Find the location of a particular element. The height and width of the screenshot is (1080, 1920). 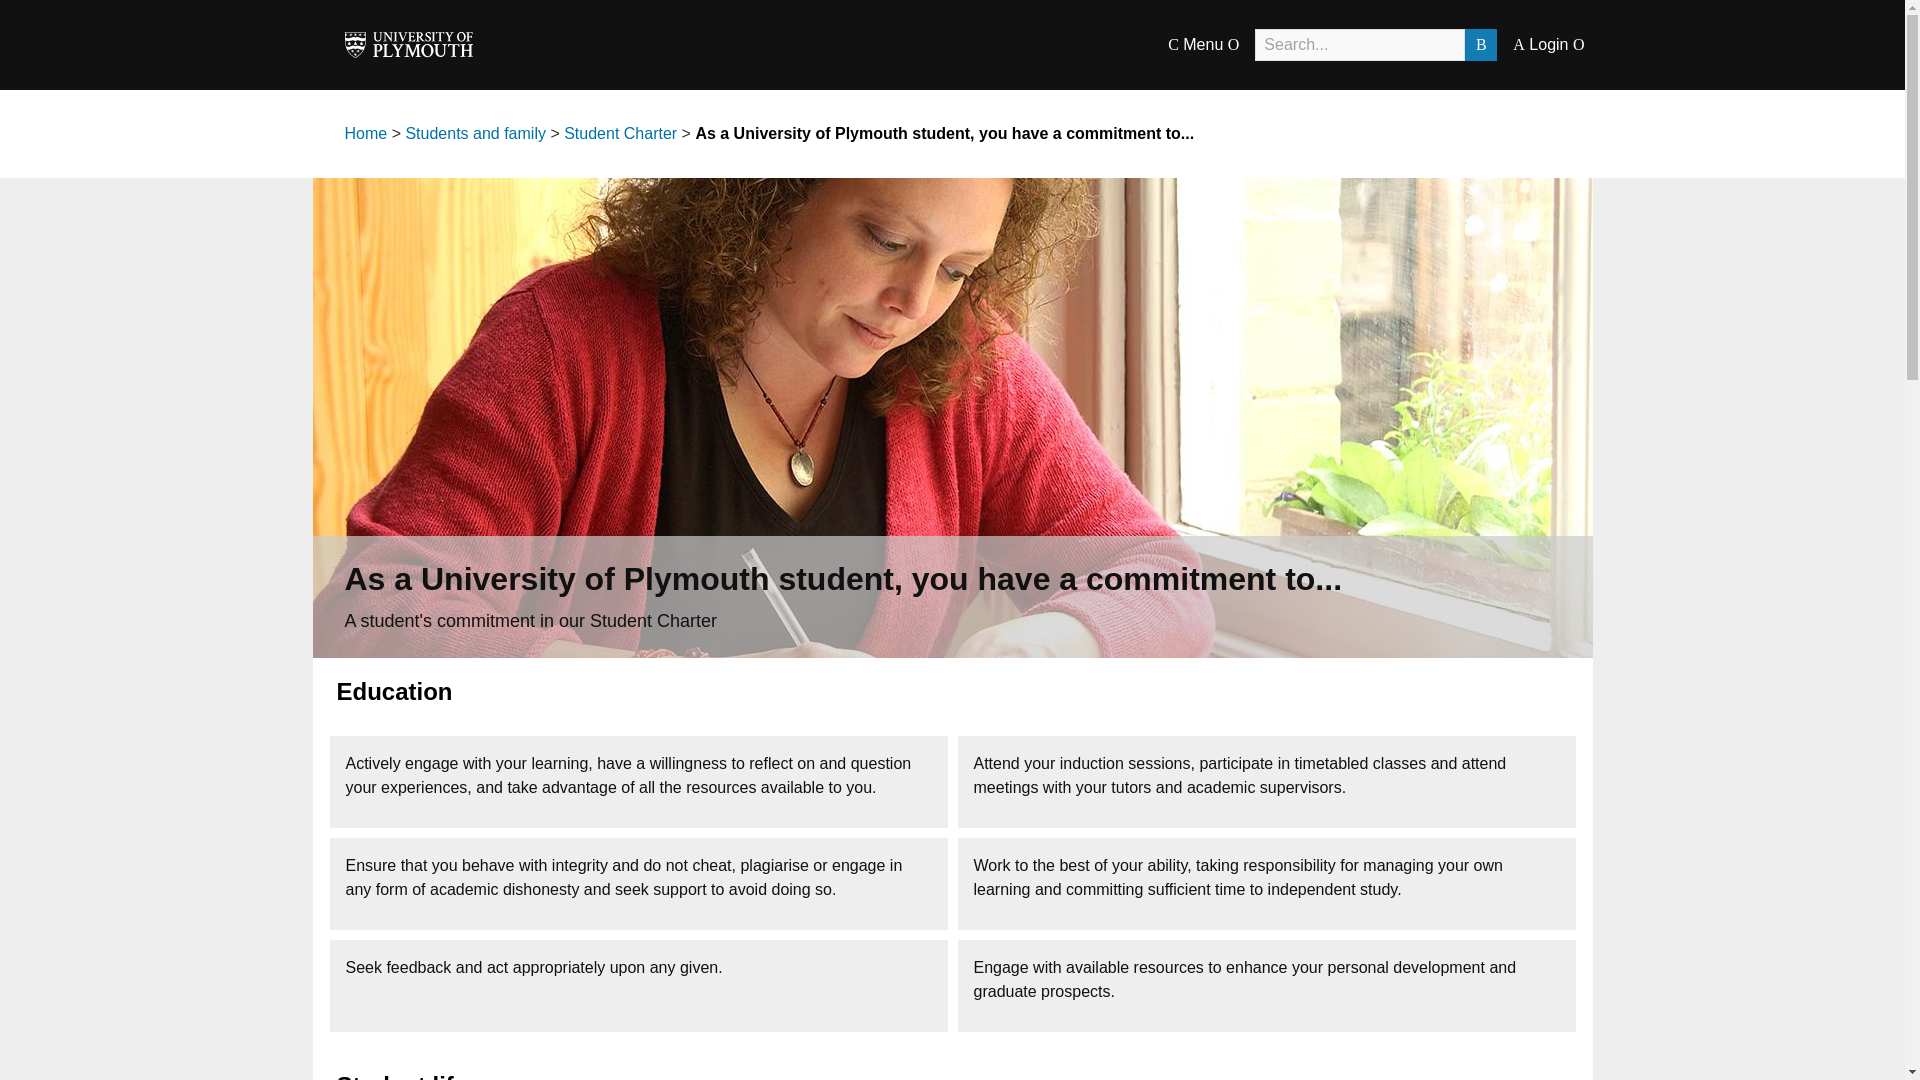

B is located at coordinates (1480, 44).